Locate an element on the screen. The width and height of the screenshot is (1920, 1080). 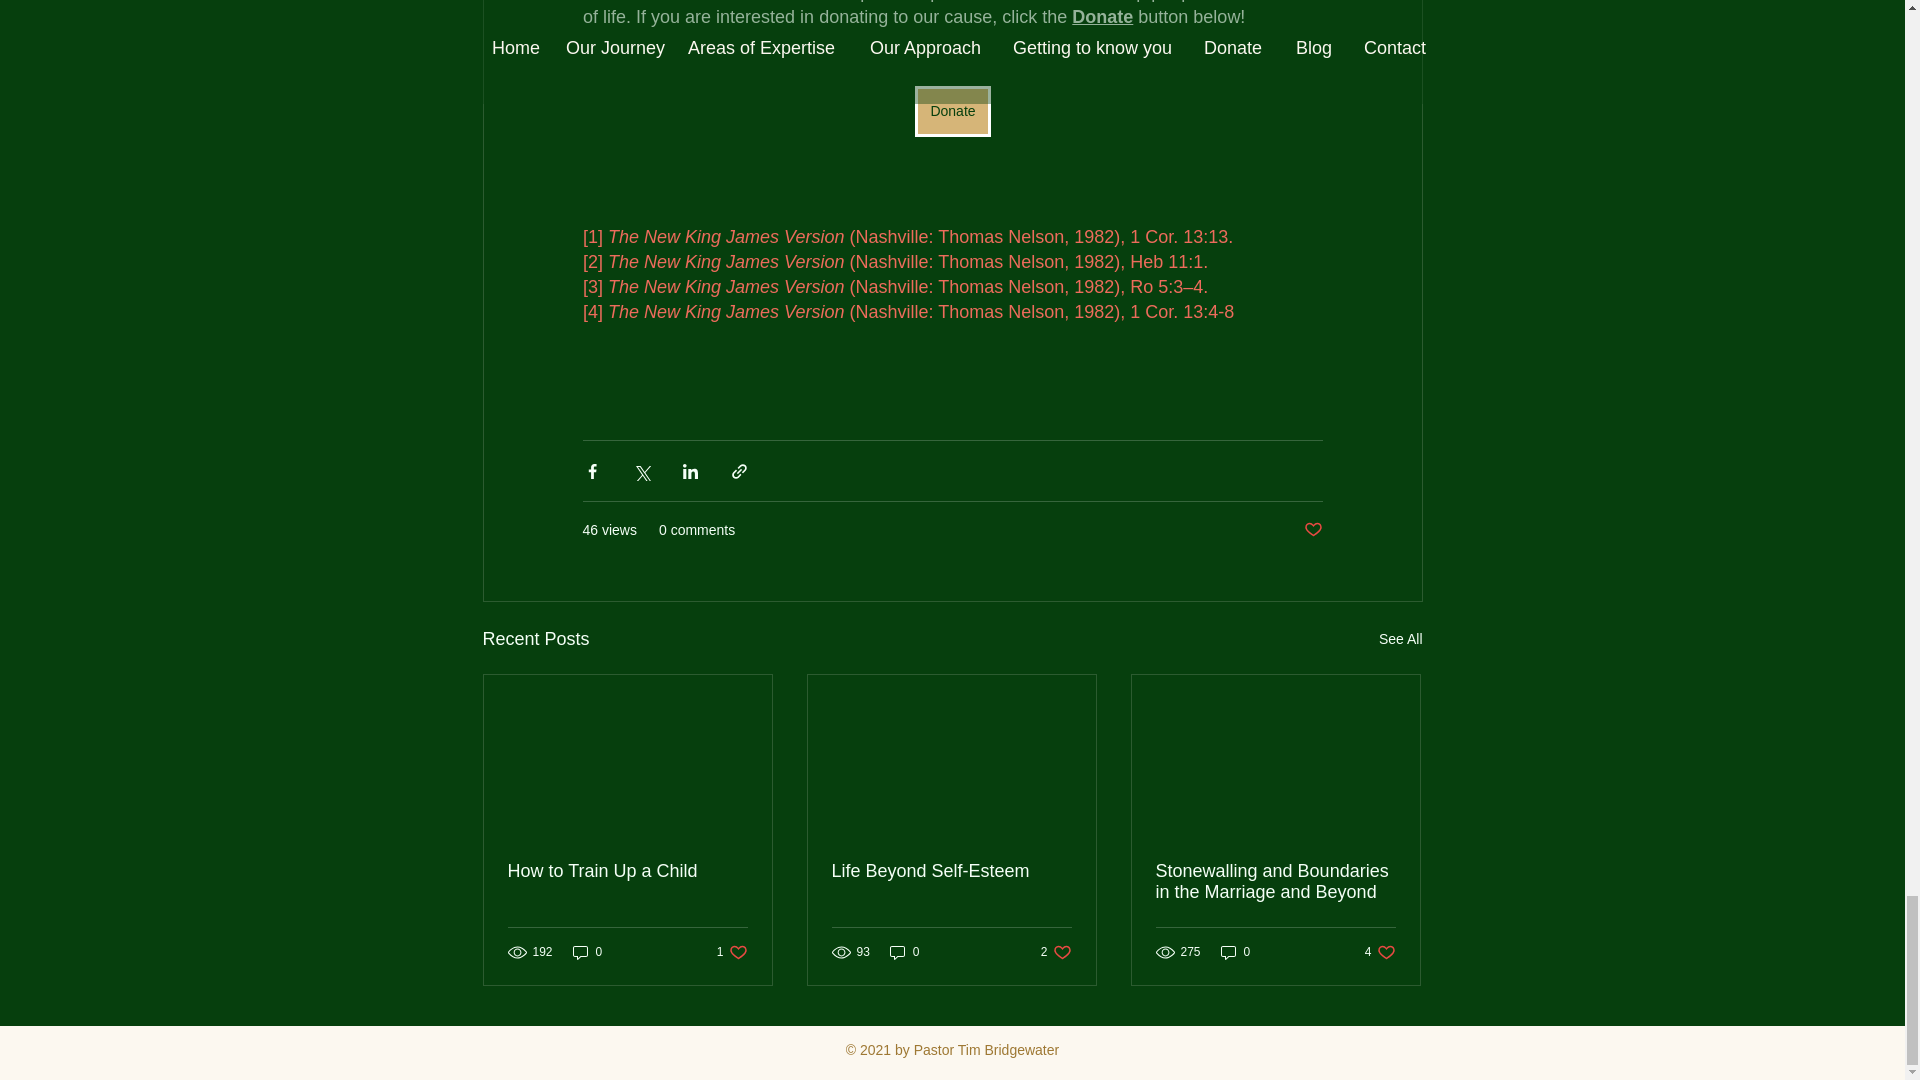
How to Train Up a Child is located at coordinates (1056, 952).